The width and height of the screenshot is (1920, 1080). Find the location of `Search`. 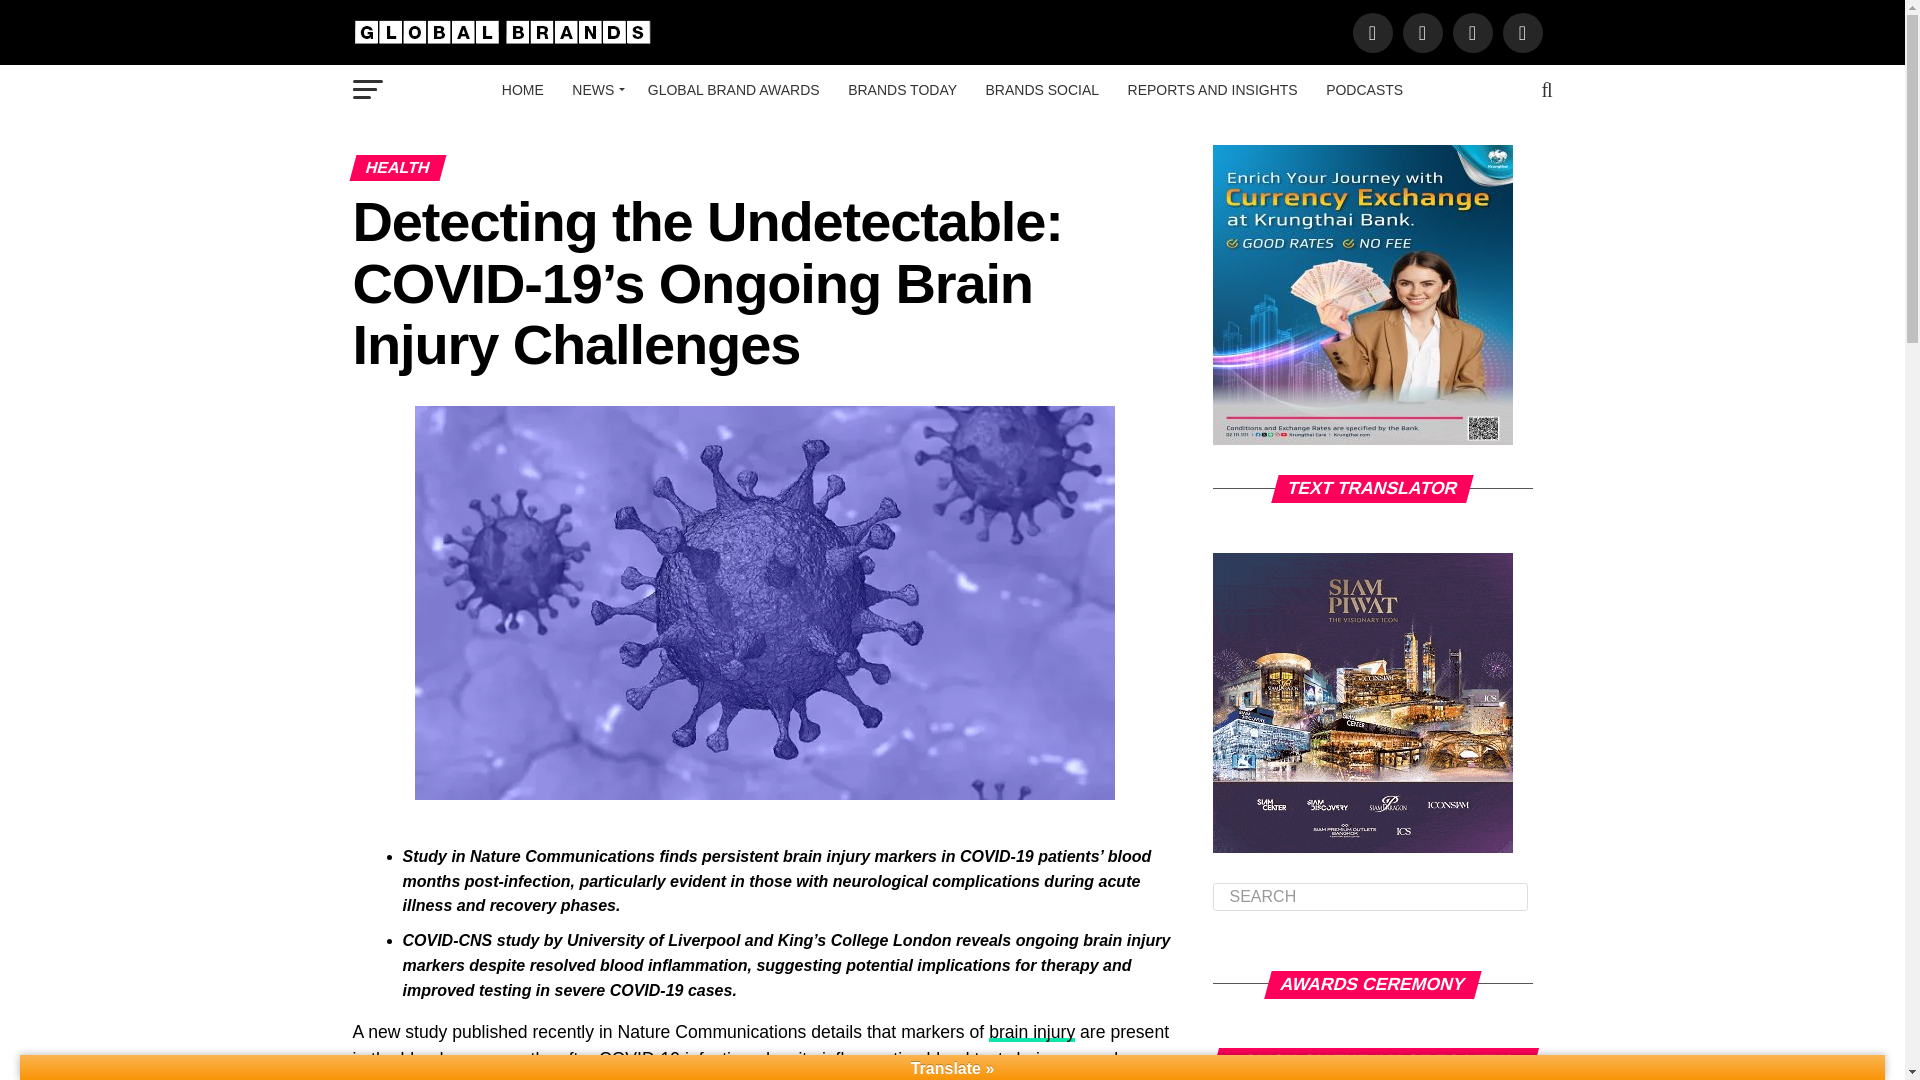

Search is located at coordinates (1370, 897).